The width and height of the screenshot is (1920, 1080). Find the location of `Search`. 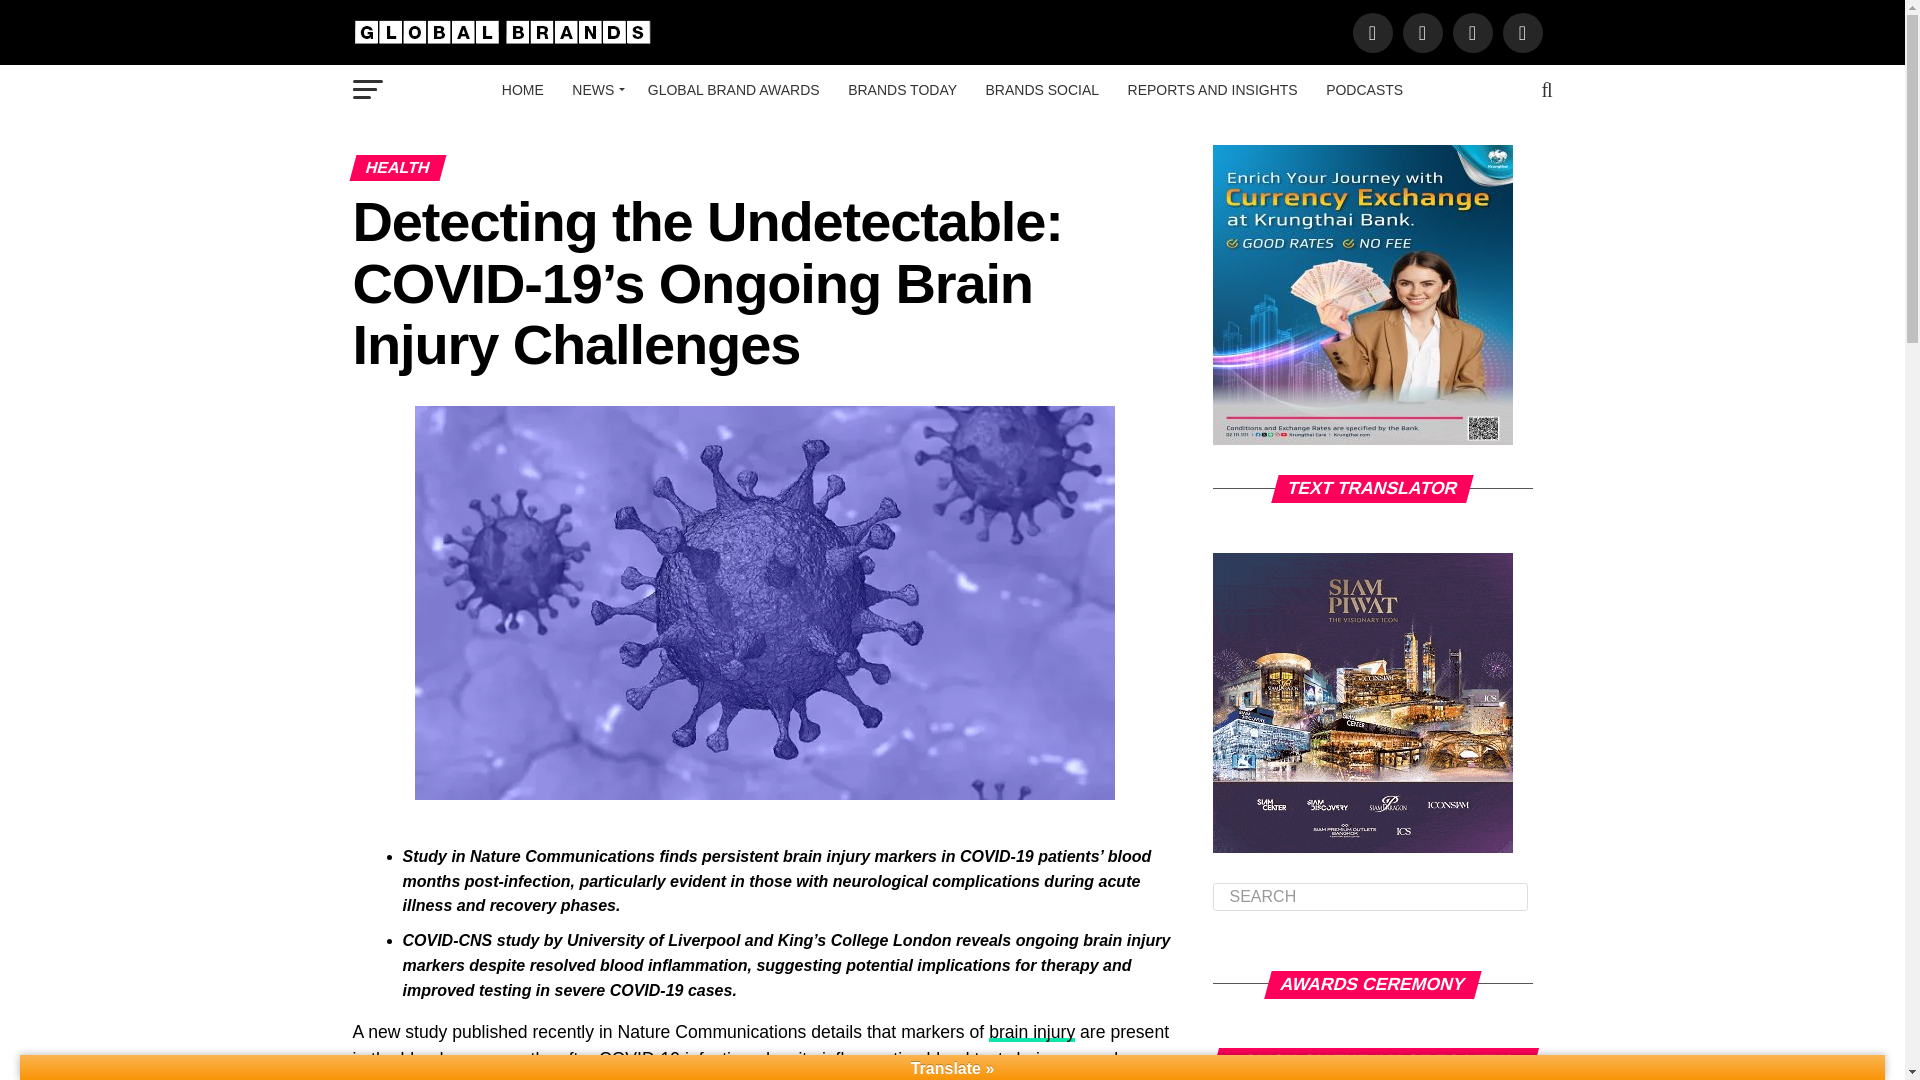

Search is located at coordinates (1370, 897).